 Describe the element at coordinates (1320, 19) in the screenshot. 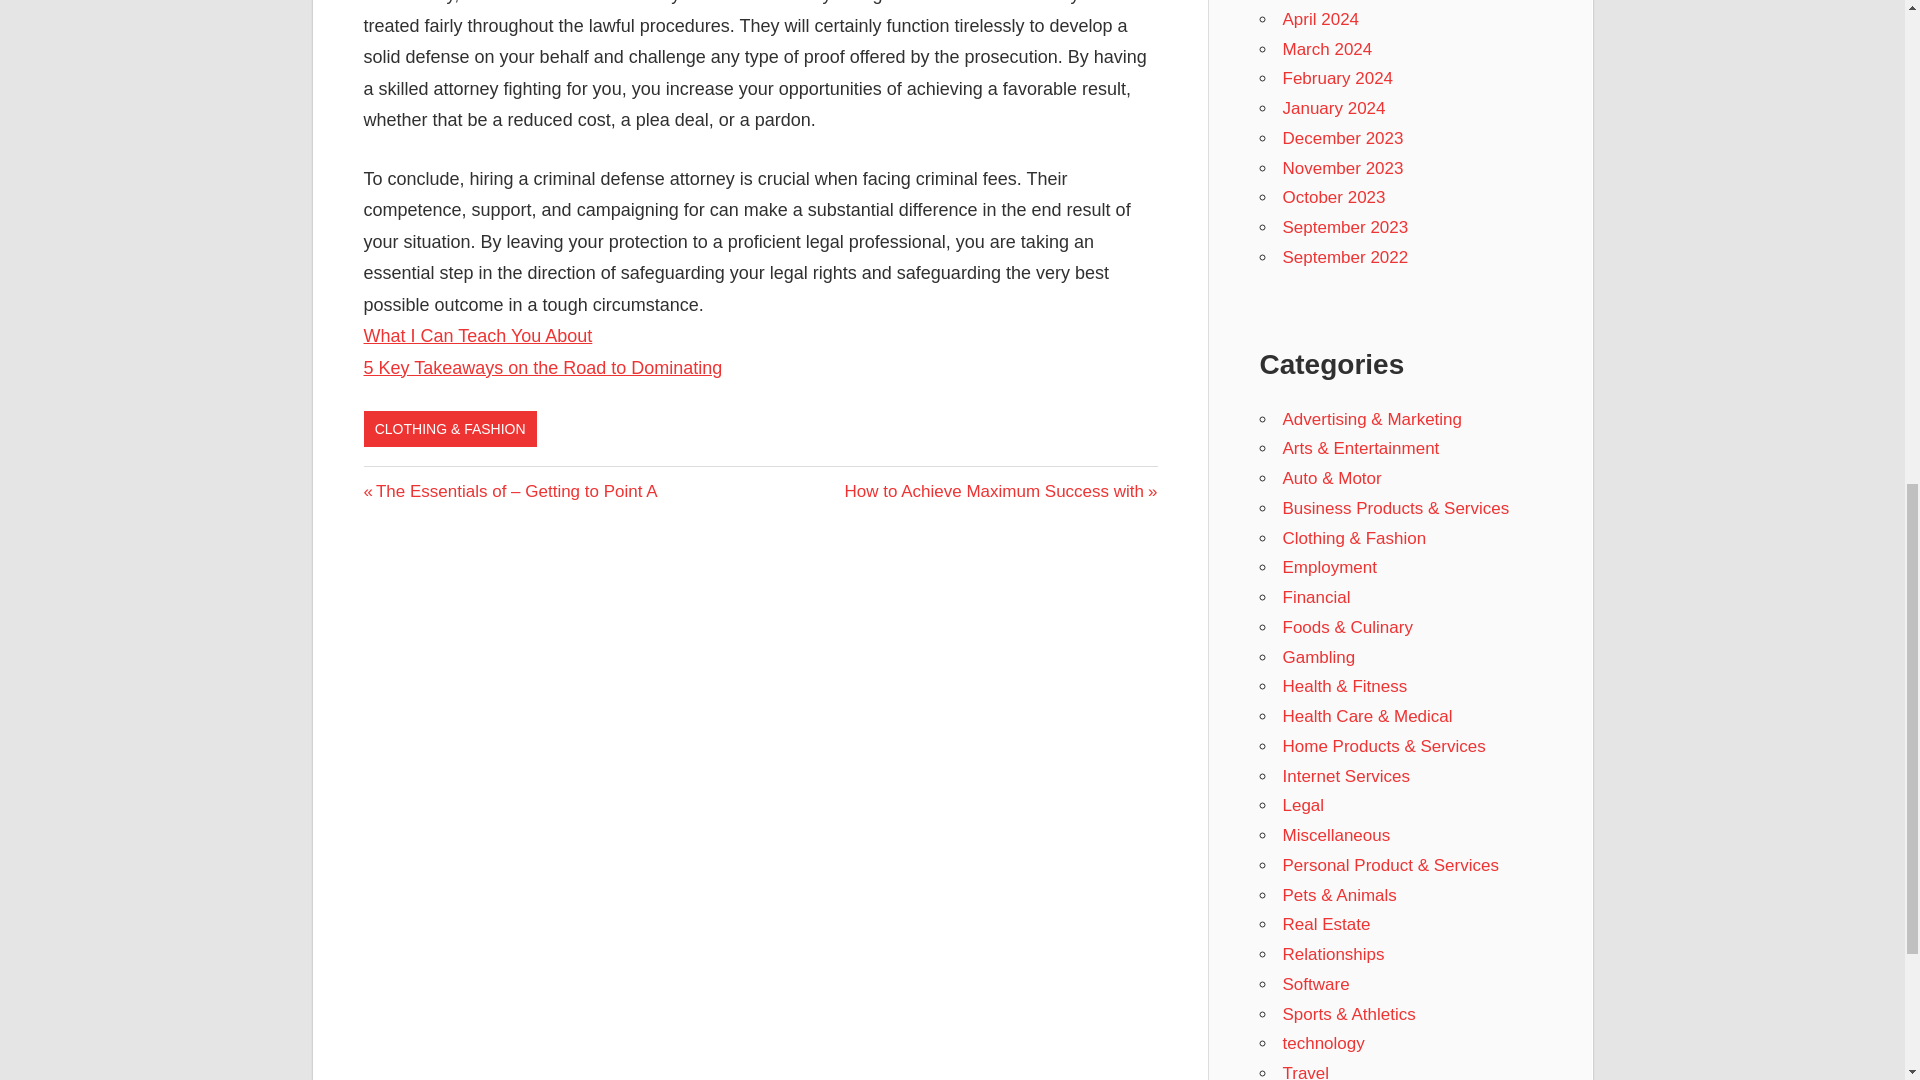

I see `Internet Services` at that location.